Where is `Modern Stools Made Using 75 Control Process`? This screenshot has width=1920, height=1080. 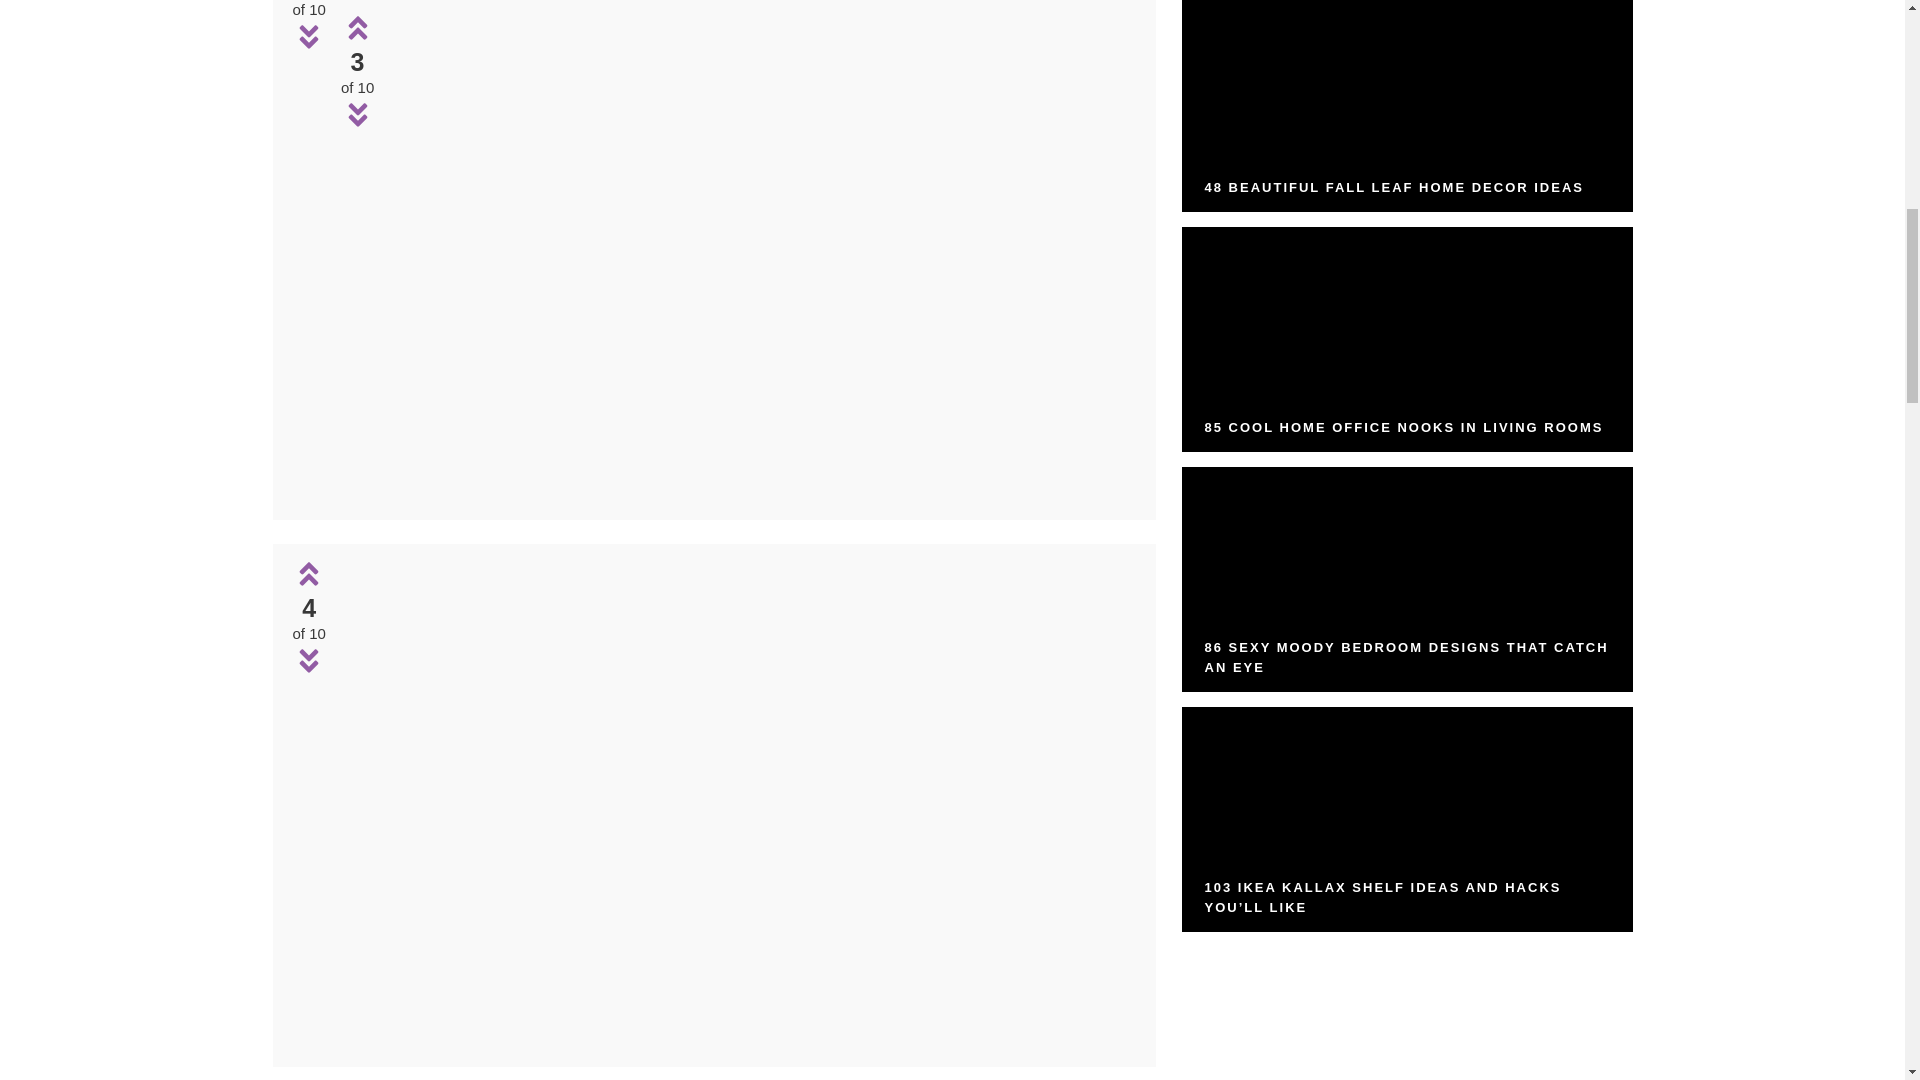 Modern Stools Made Using 75 Control Process is located at coordinates (737, 1039).